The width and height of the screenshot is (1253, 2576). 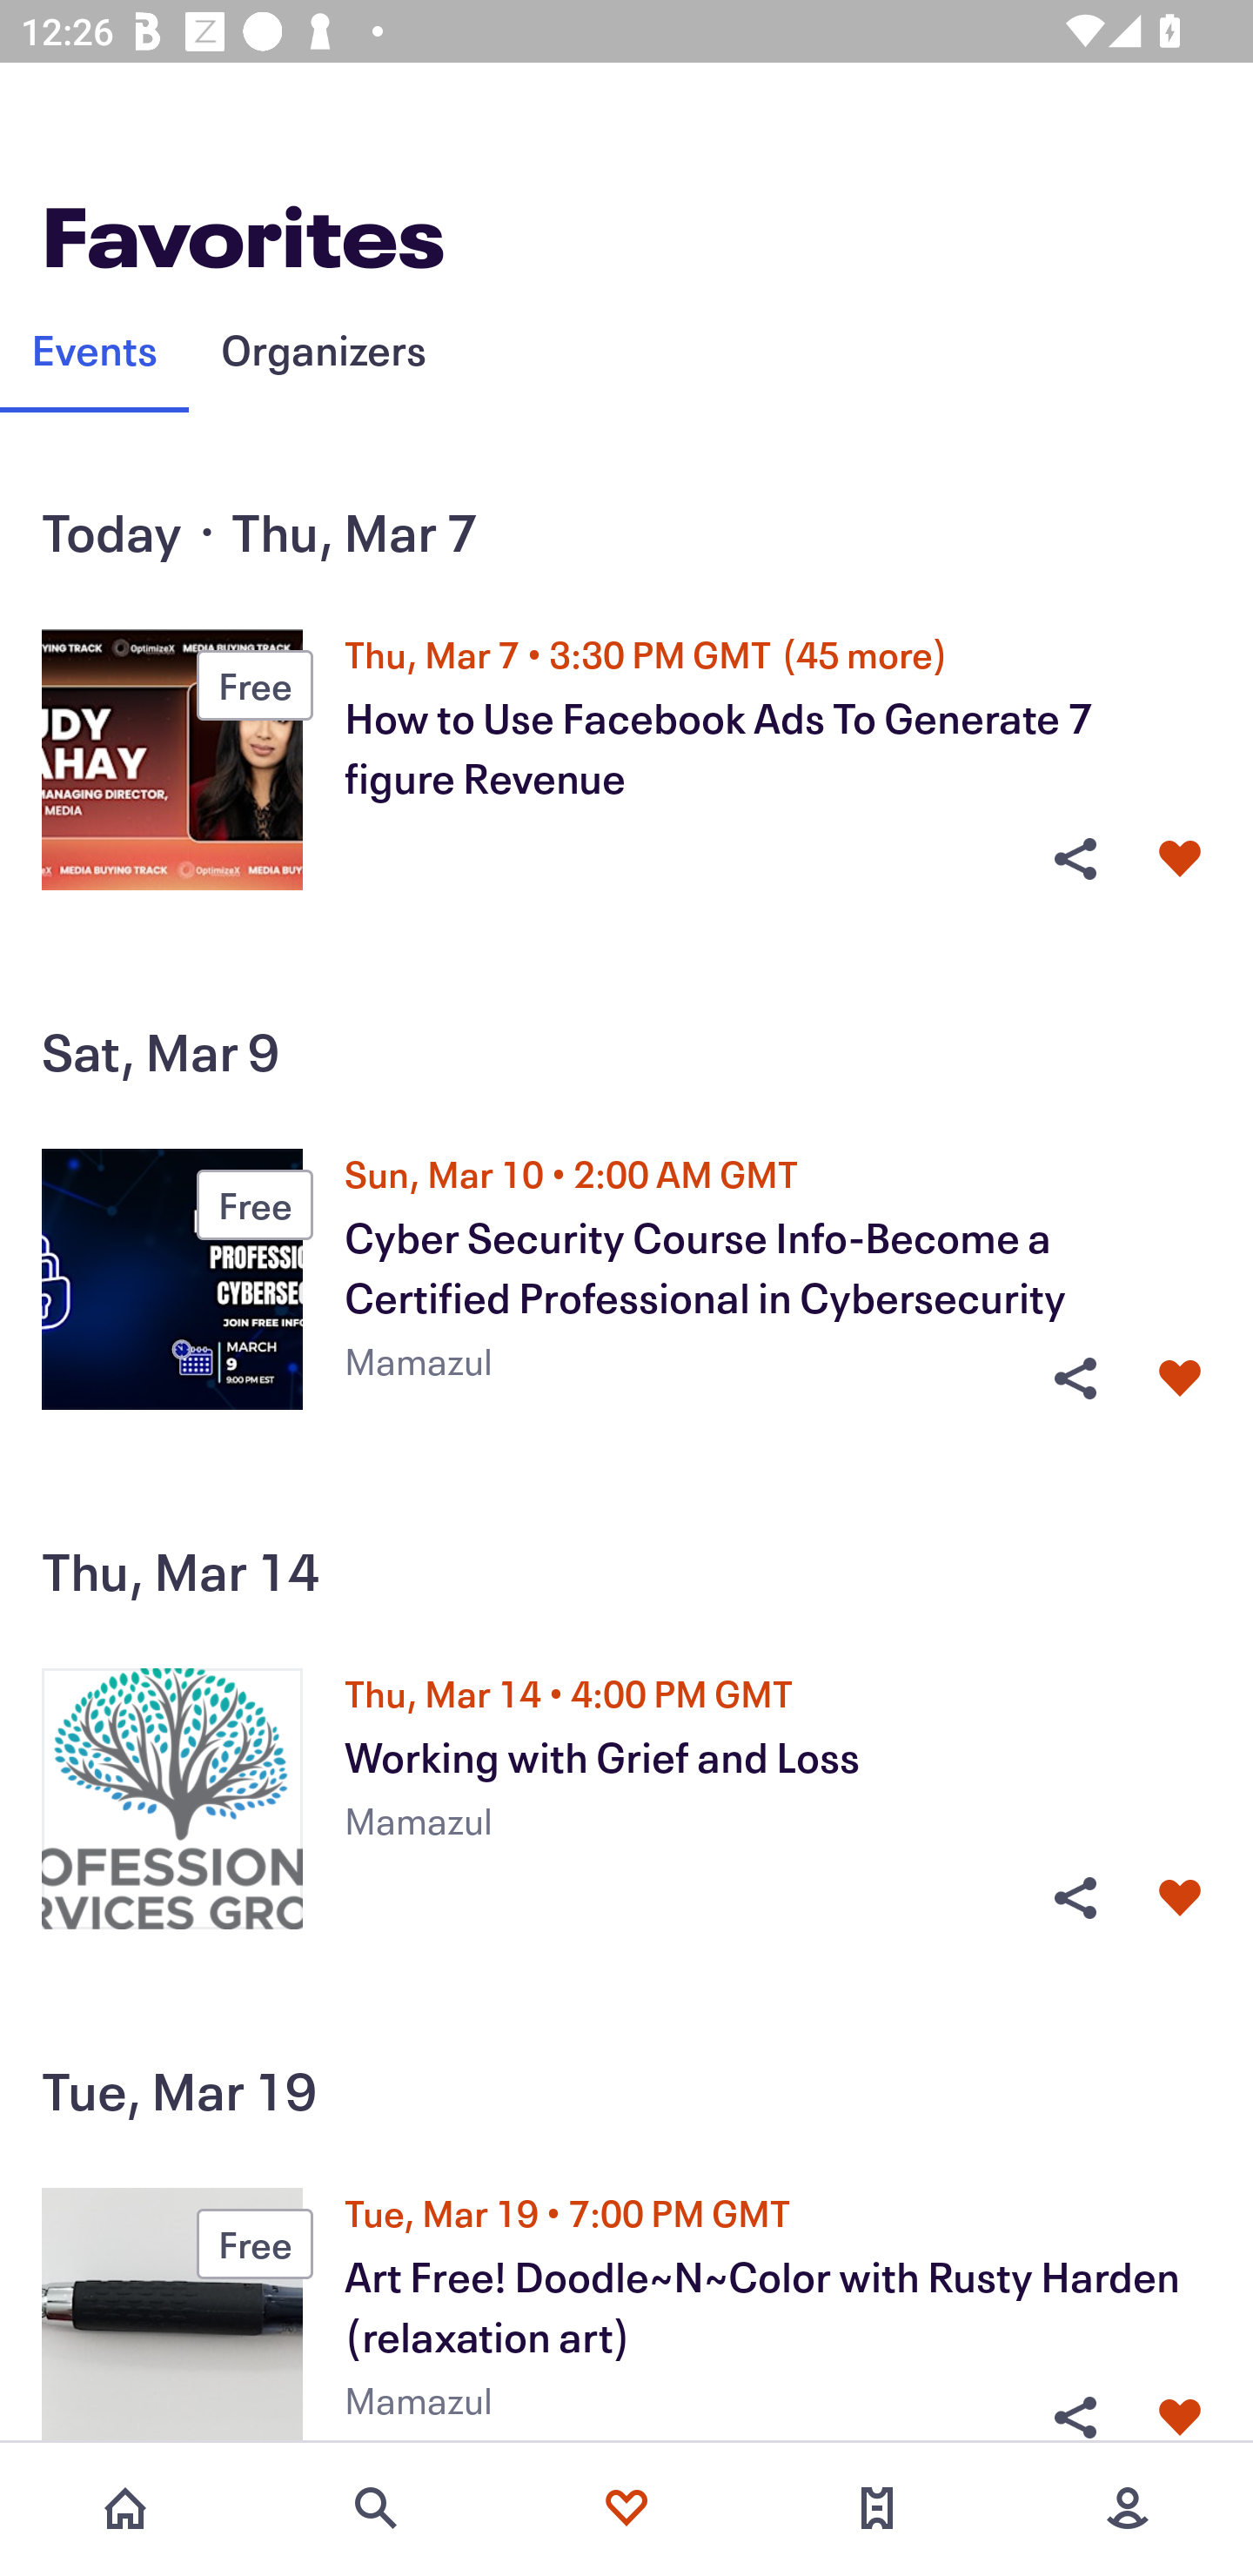 What do you see at coordinates (877, 2508) in the screenshot?
I see `Tickets` at bounding box center [877, 2508].